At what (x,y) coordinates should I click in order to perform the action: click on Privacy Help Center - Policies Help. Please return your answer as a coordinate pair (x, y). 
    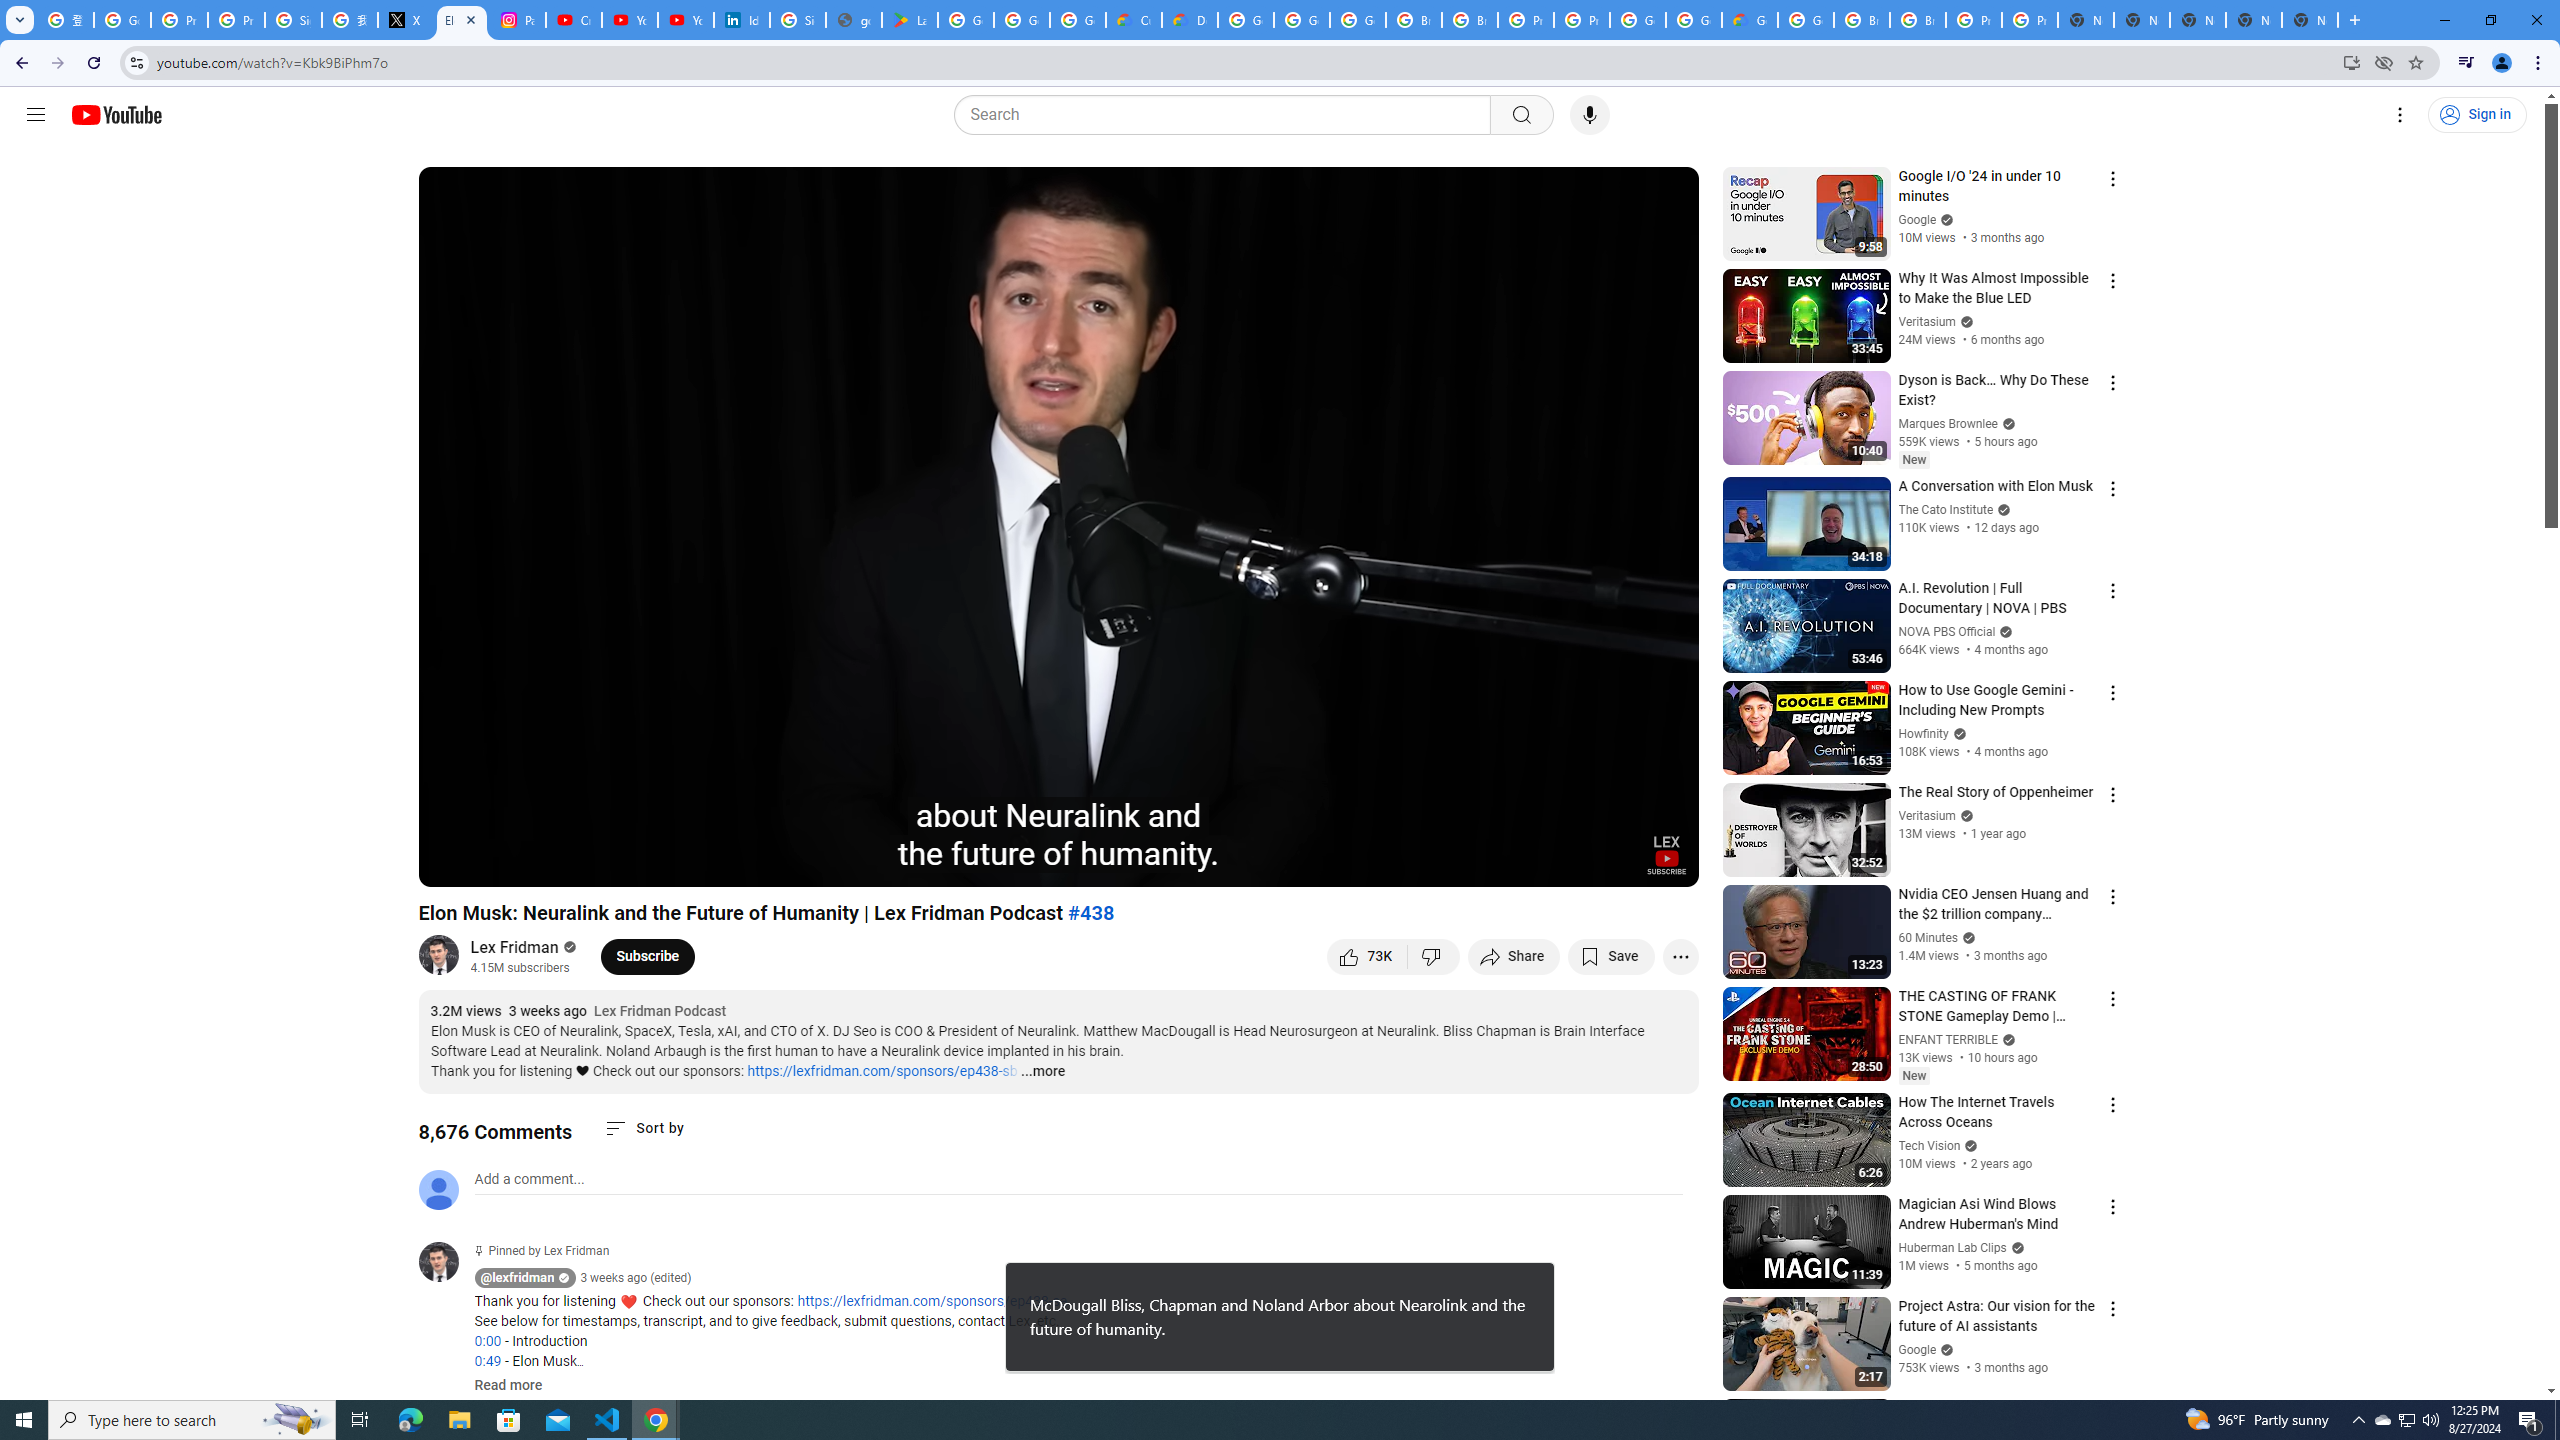
    Looking at the image, I should click on (236, 20).